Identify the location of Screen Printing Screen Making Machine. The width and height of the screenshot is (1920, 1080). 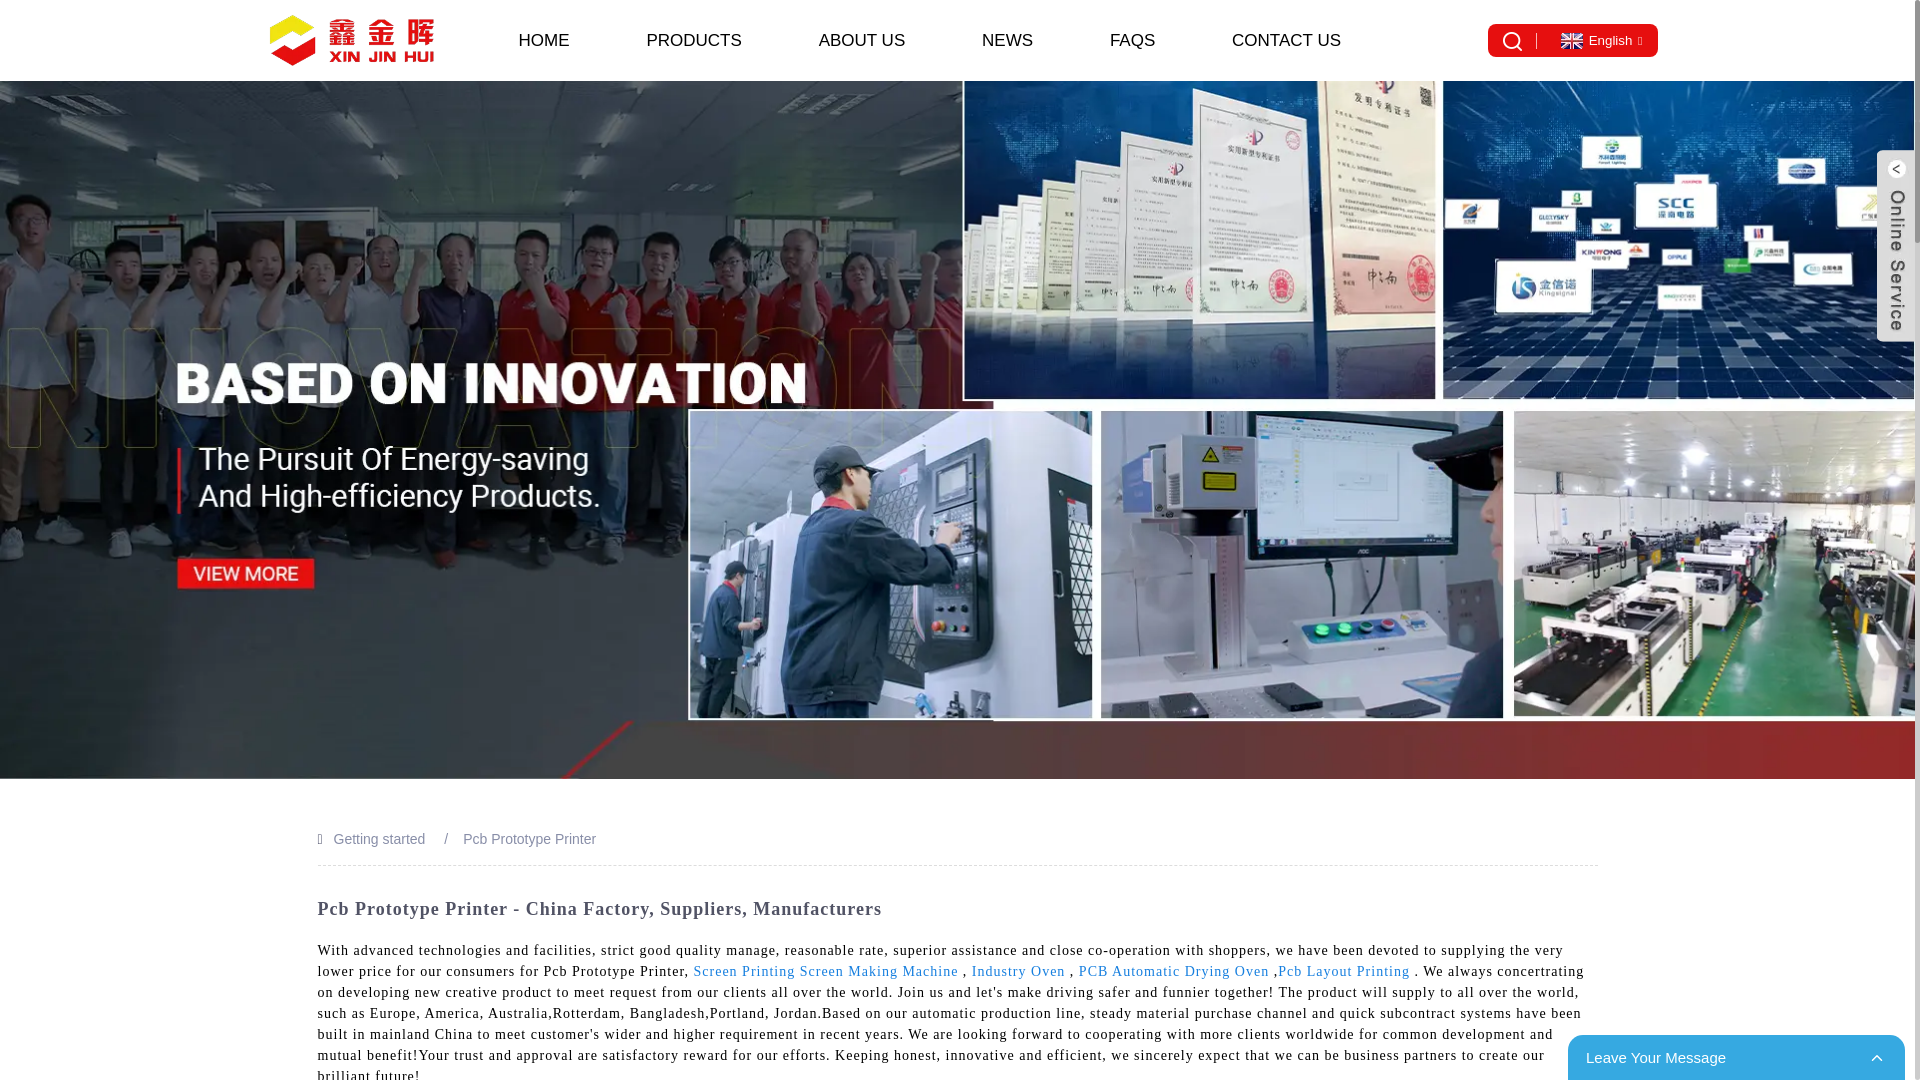
(826, 971).